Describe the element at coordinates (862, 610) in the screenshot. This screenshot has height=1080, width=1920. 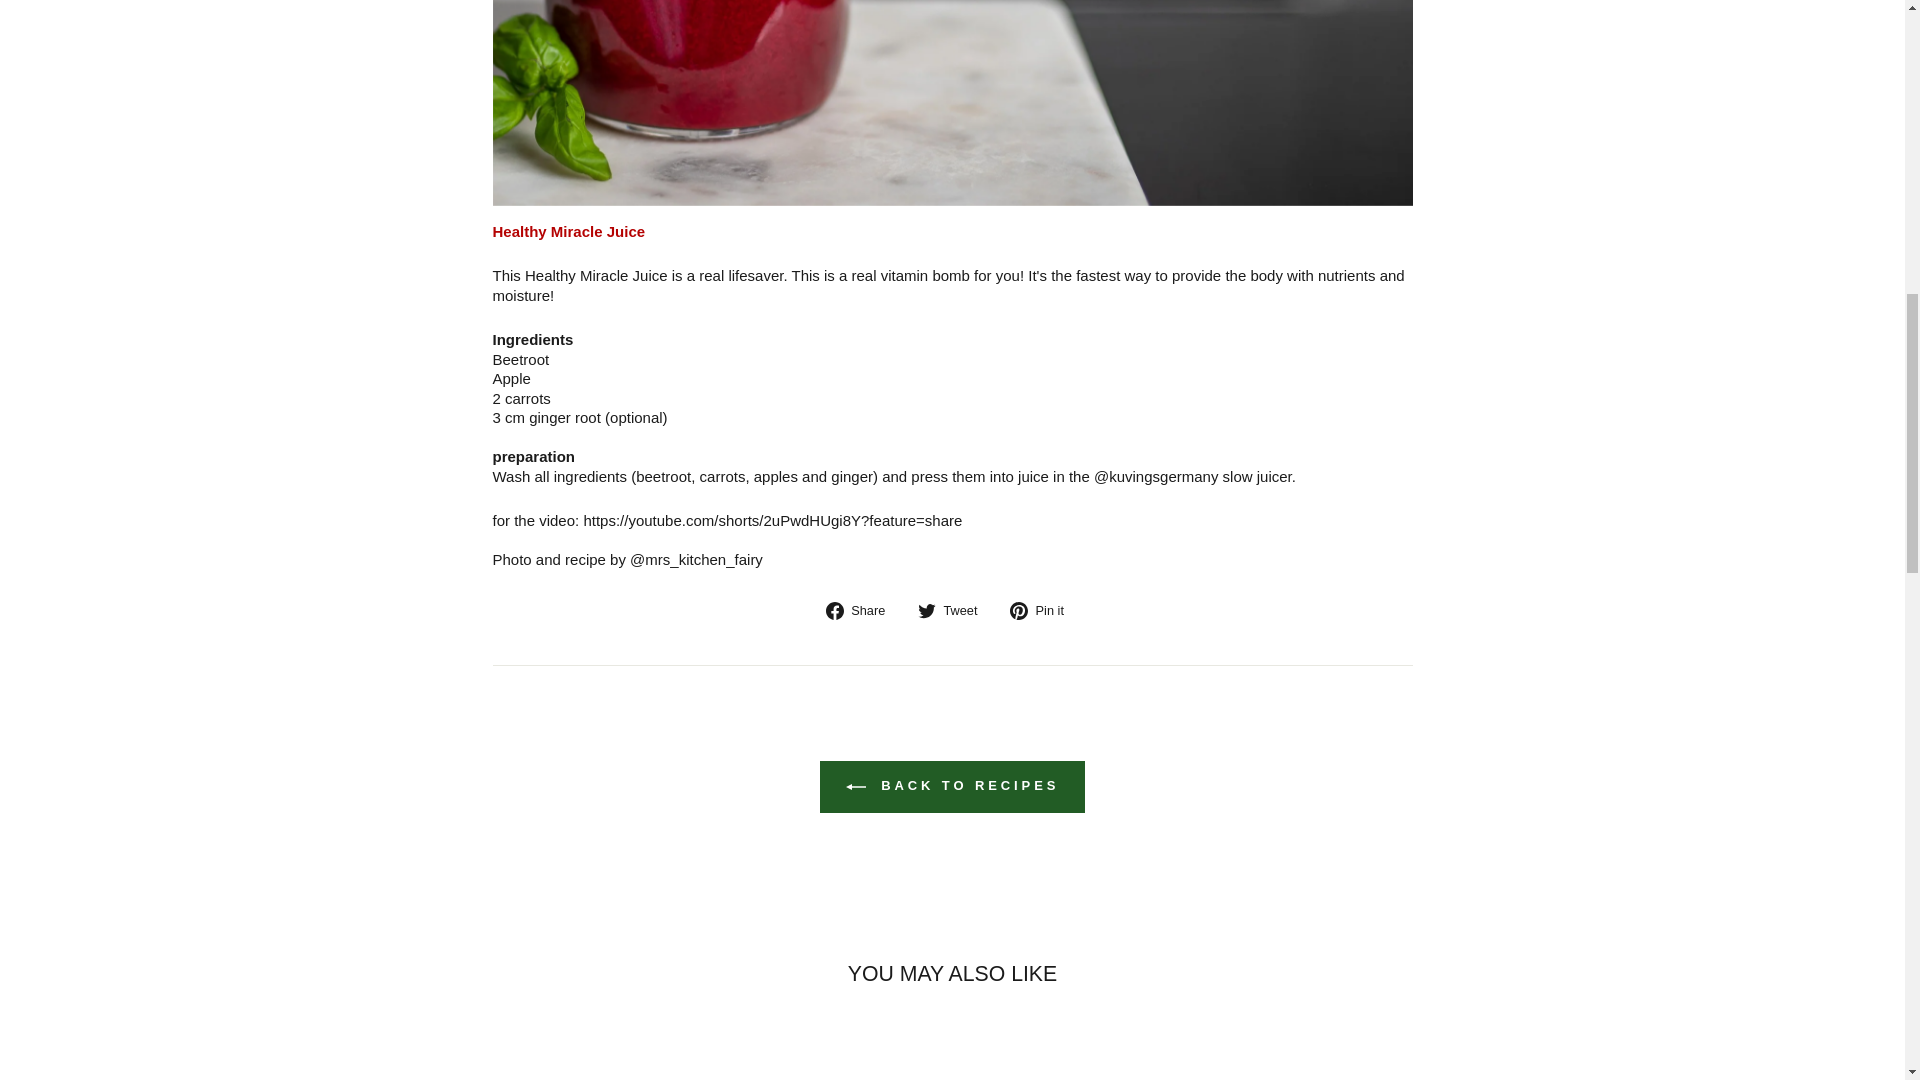
I see `Share on Facebook` at that location.